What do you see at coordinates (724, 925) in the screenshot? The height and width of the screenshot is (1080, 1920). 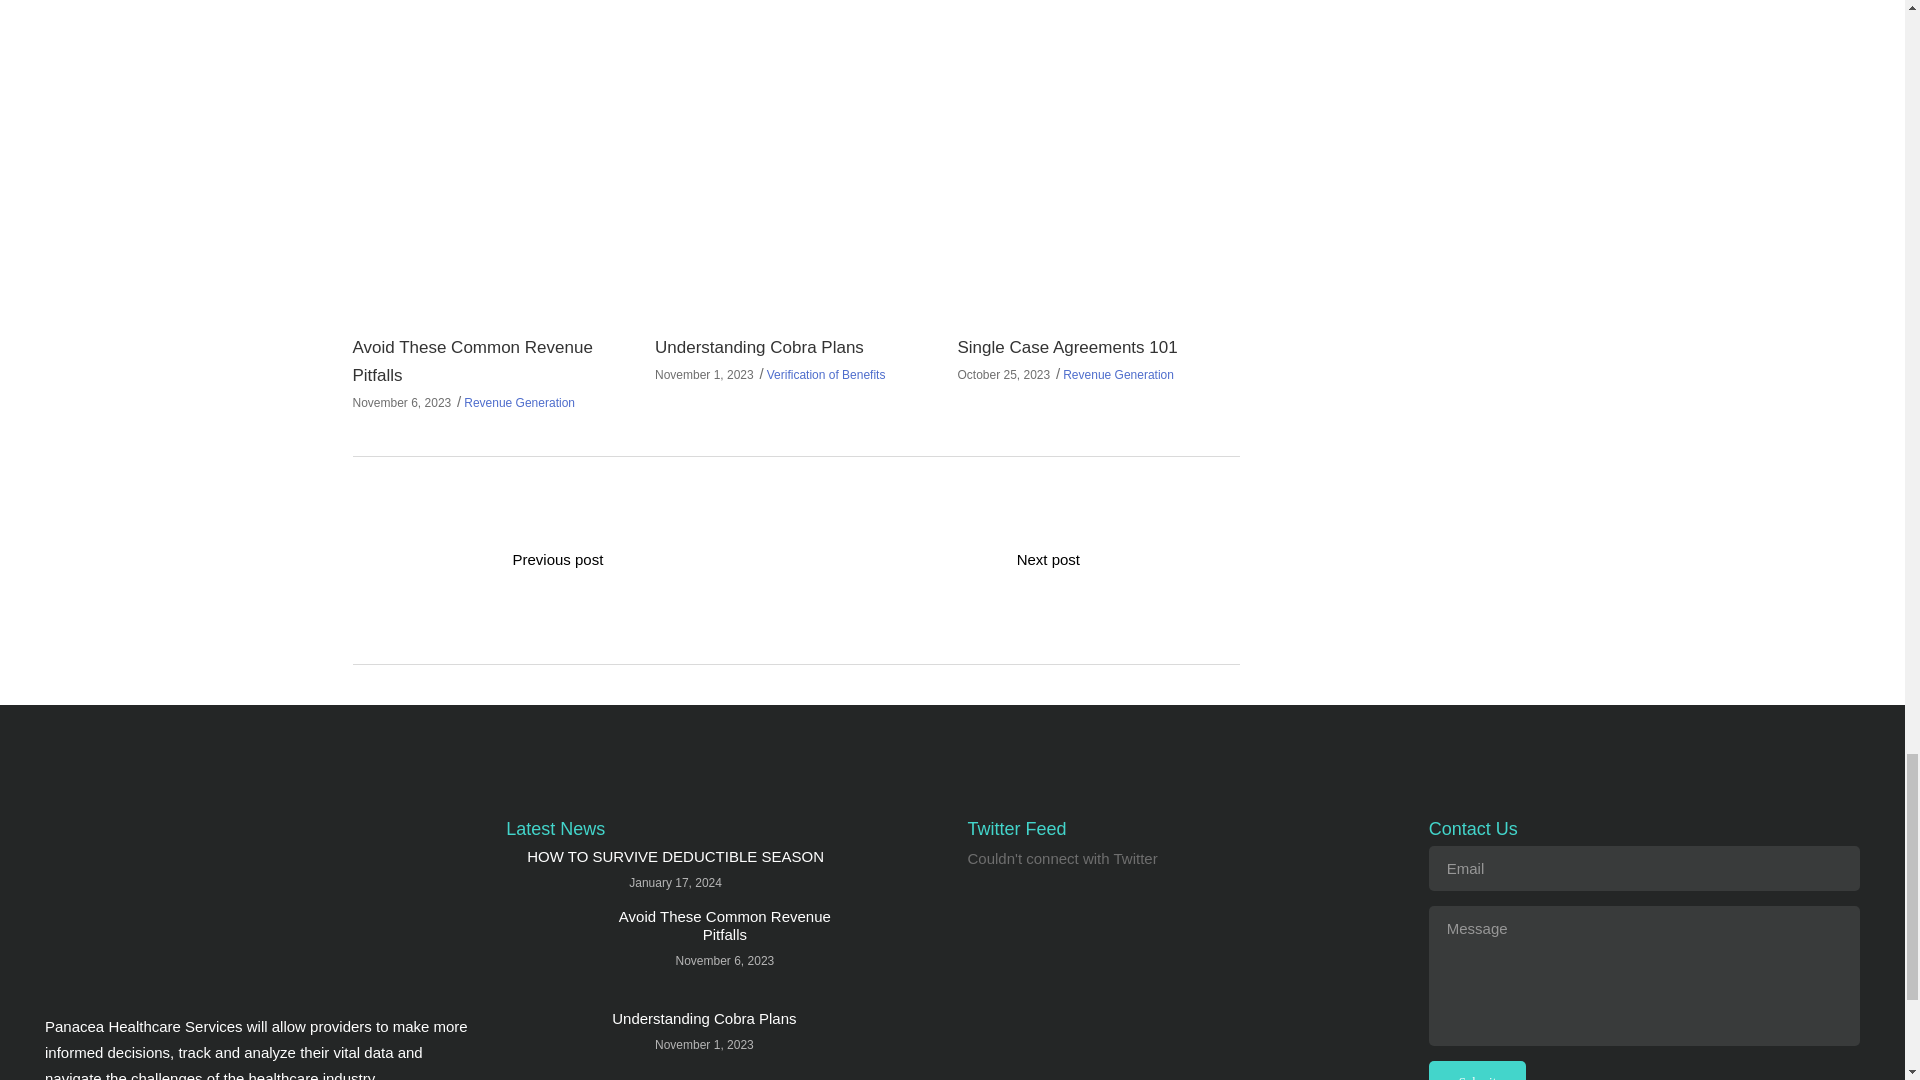 I see `Avoid These Common Revenue Pitfalls` at bounding box center [724, 925].